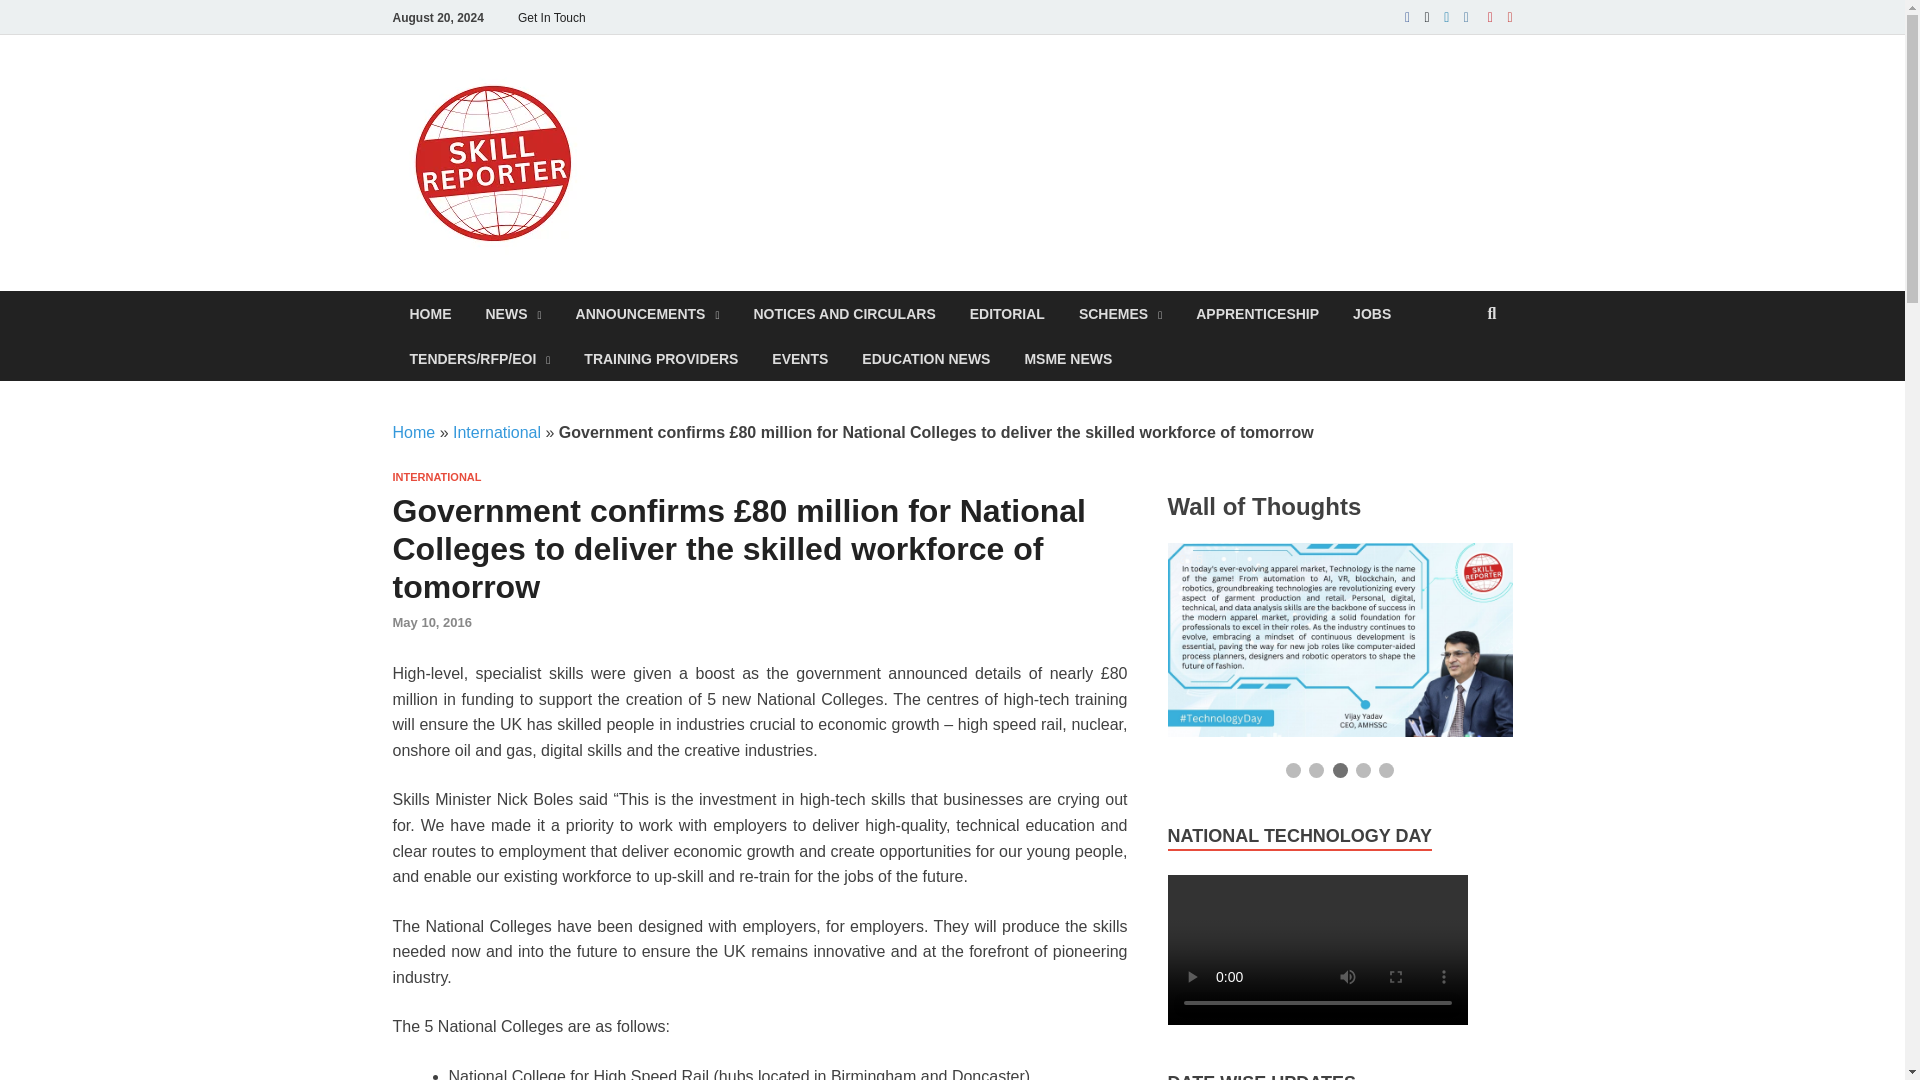 The height and width of the screenshot is (1080, 1920). What do you see at coordinates (1120, 312) in the screenshot?
I see `Schemes` at bounding box center [1120, 312].